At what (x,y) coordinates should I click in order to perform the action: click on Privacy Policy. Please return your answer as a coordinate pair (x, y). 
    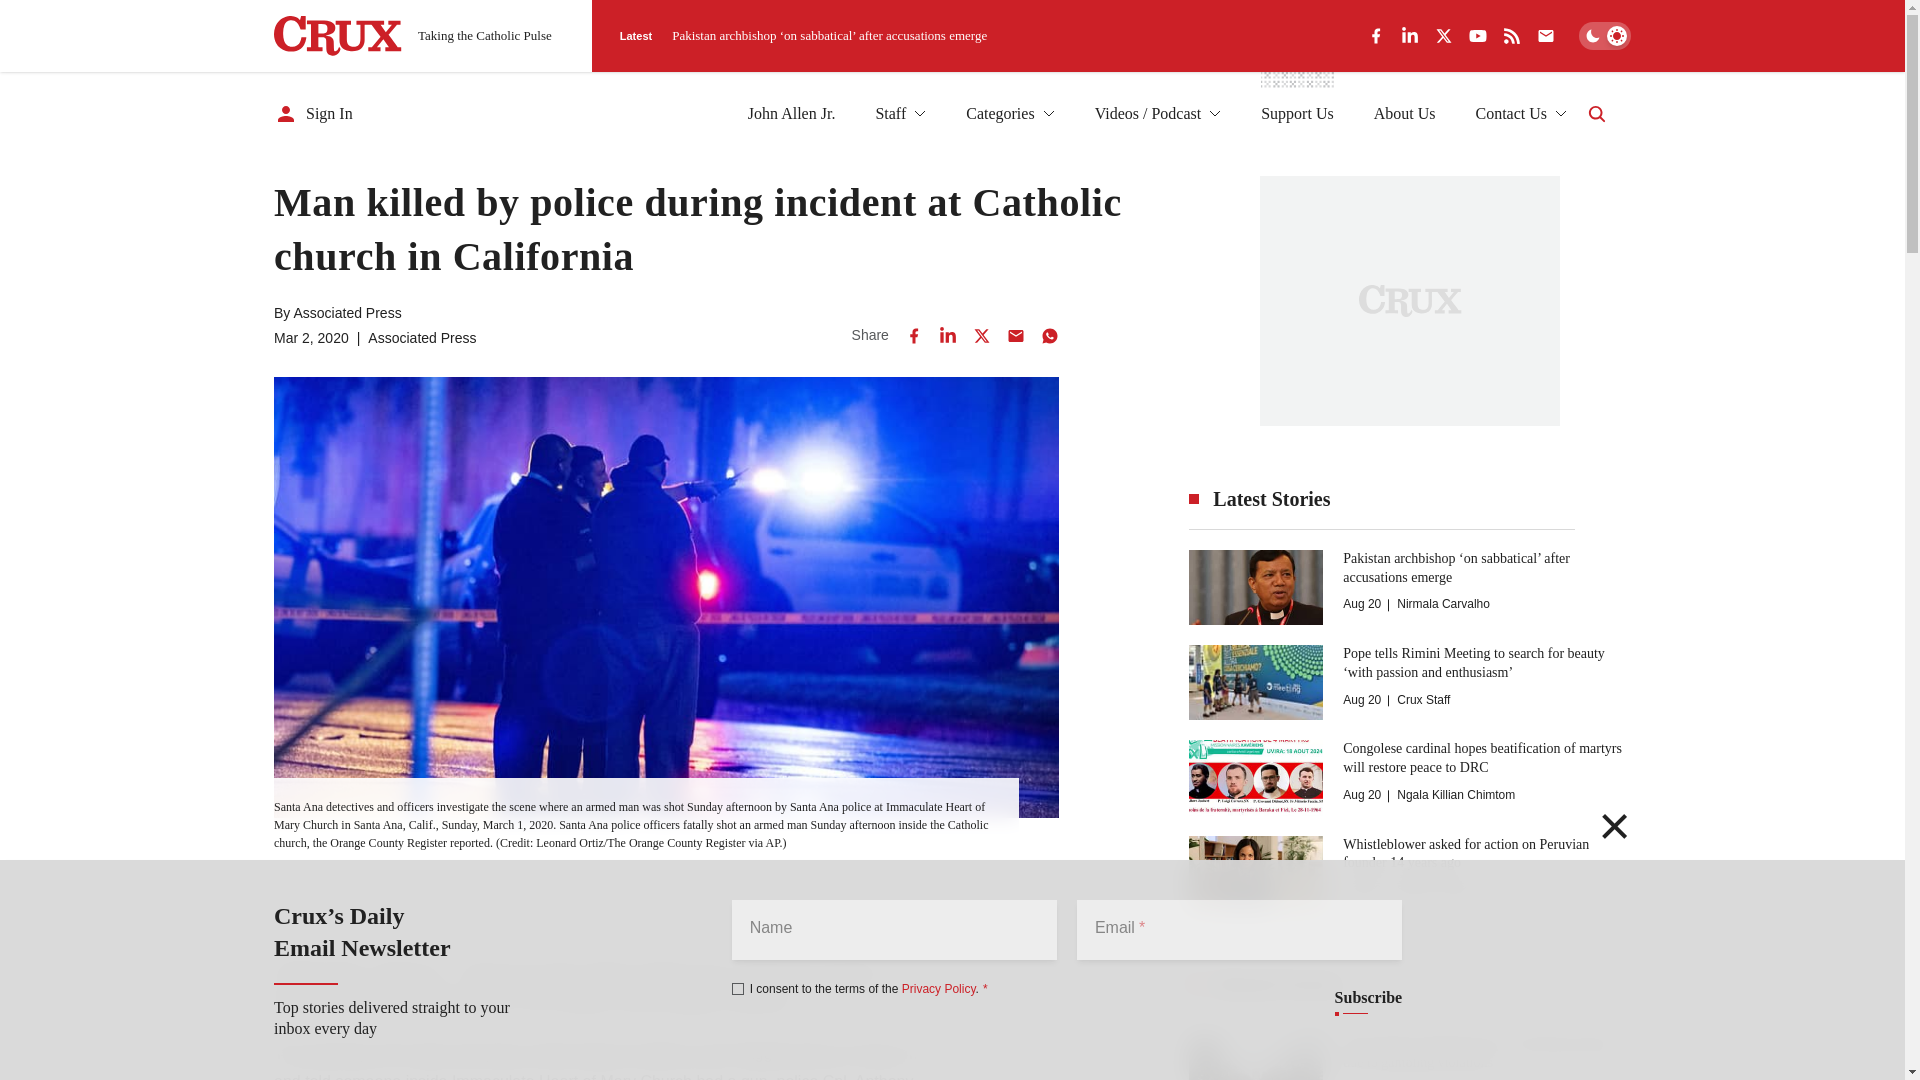
    Looking at the image, I should click on (938, 988).